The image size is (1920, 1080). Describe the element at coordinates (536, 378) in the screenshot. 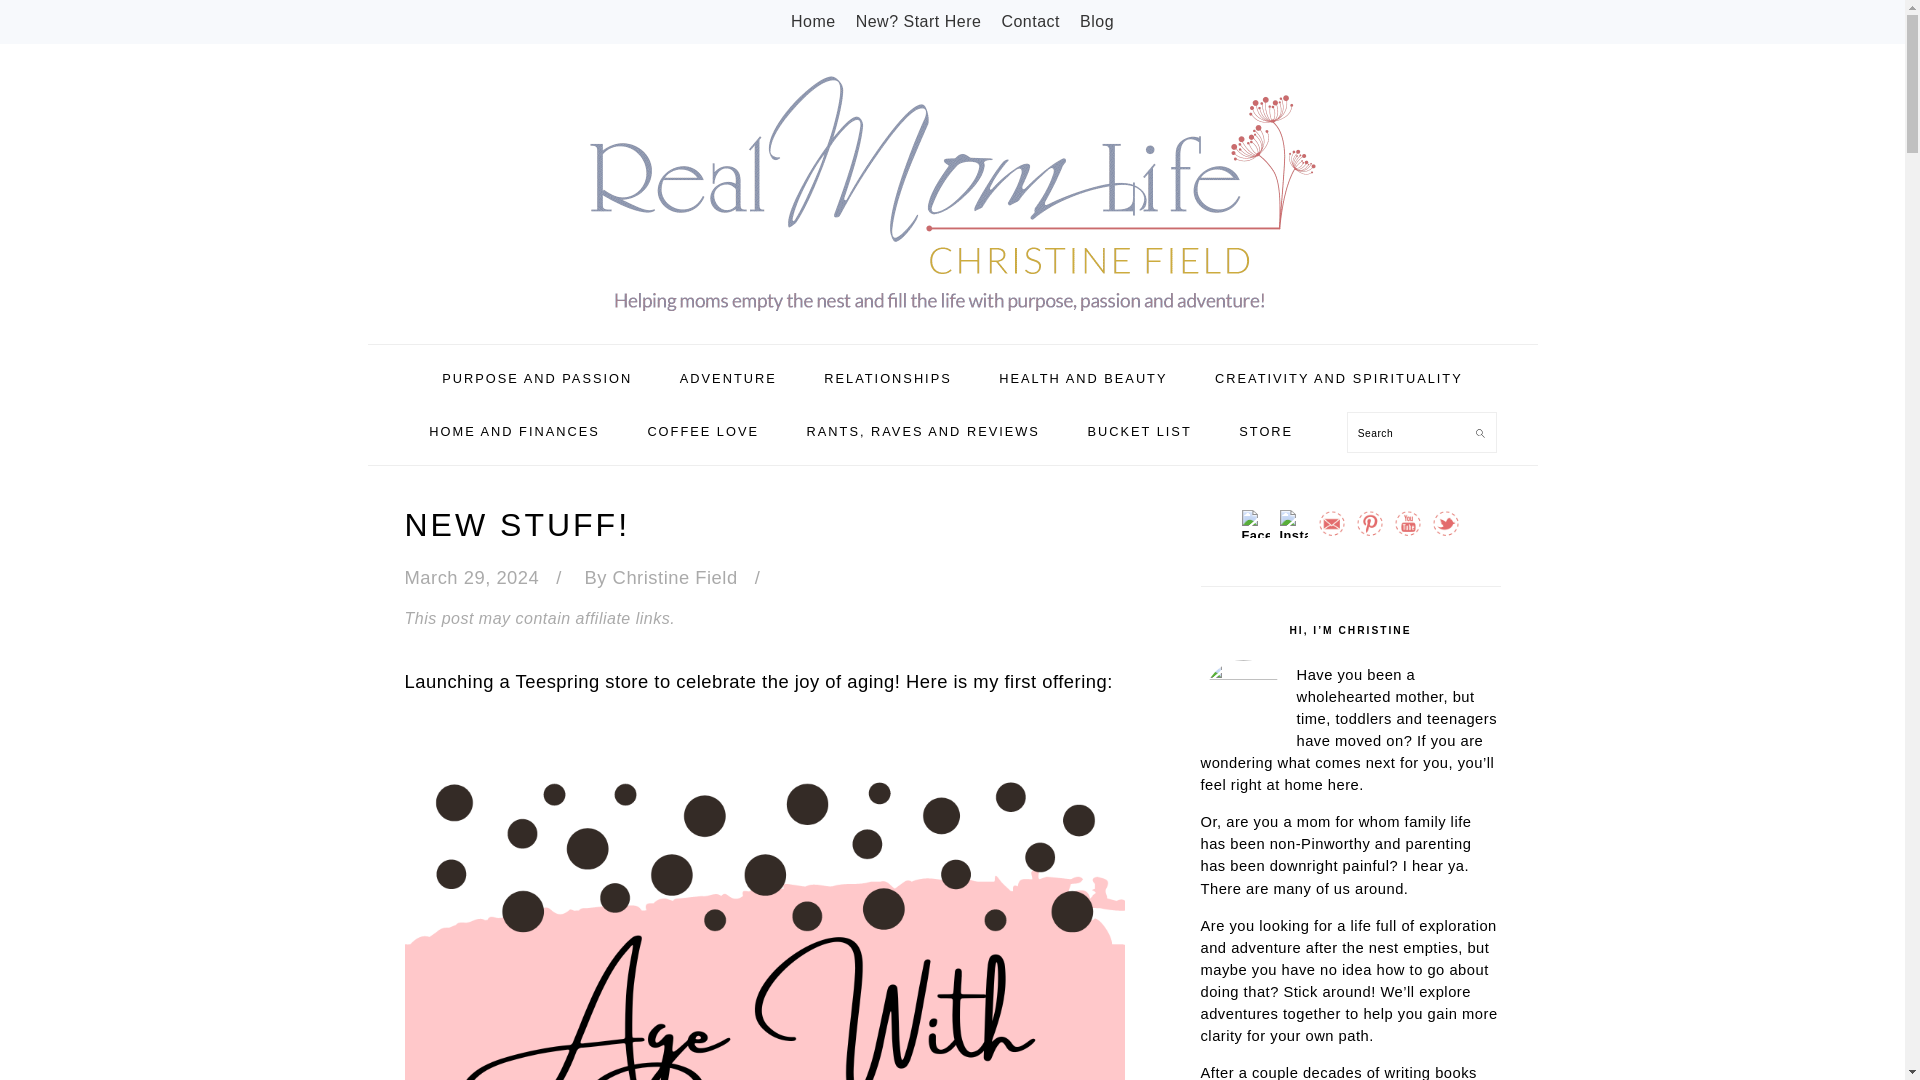

I see `PURPOSE AND PASSION` at that location.